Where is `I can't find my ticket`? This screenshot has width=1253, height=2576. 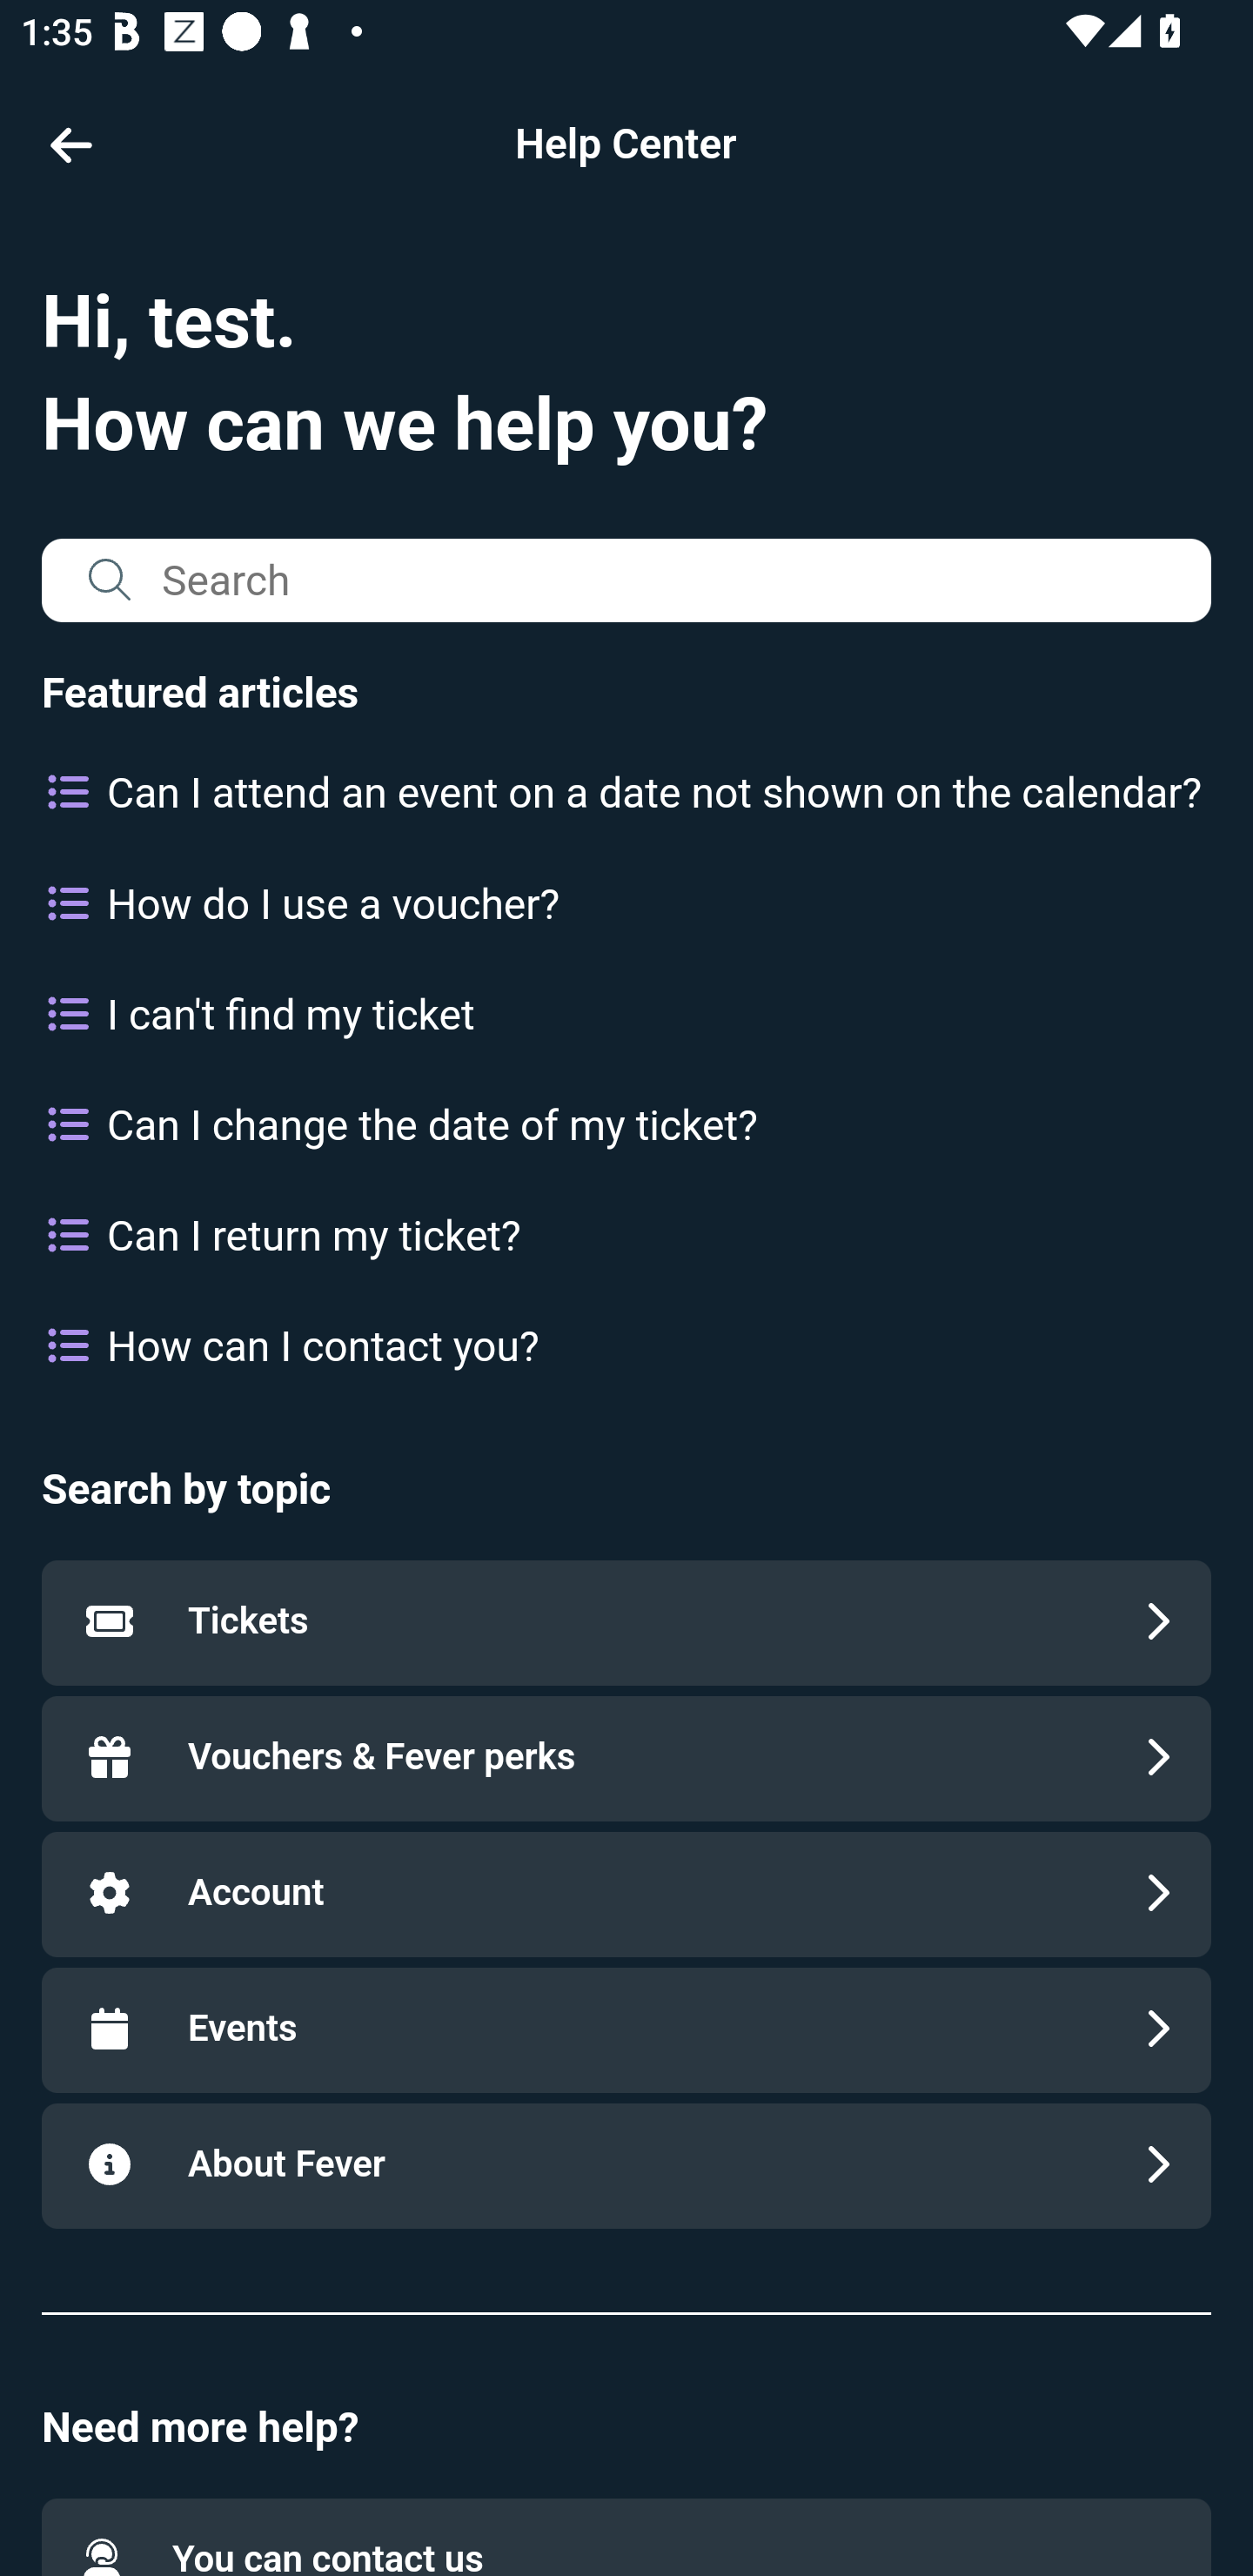
I can't find my ticket is located at coordinates (626, 1013).